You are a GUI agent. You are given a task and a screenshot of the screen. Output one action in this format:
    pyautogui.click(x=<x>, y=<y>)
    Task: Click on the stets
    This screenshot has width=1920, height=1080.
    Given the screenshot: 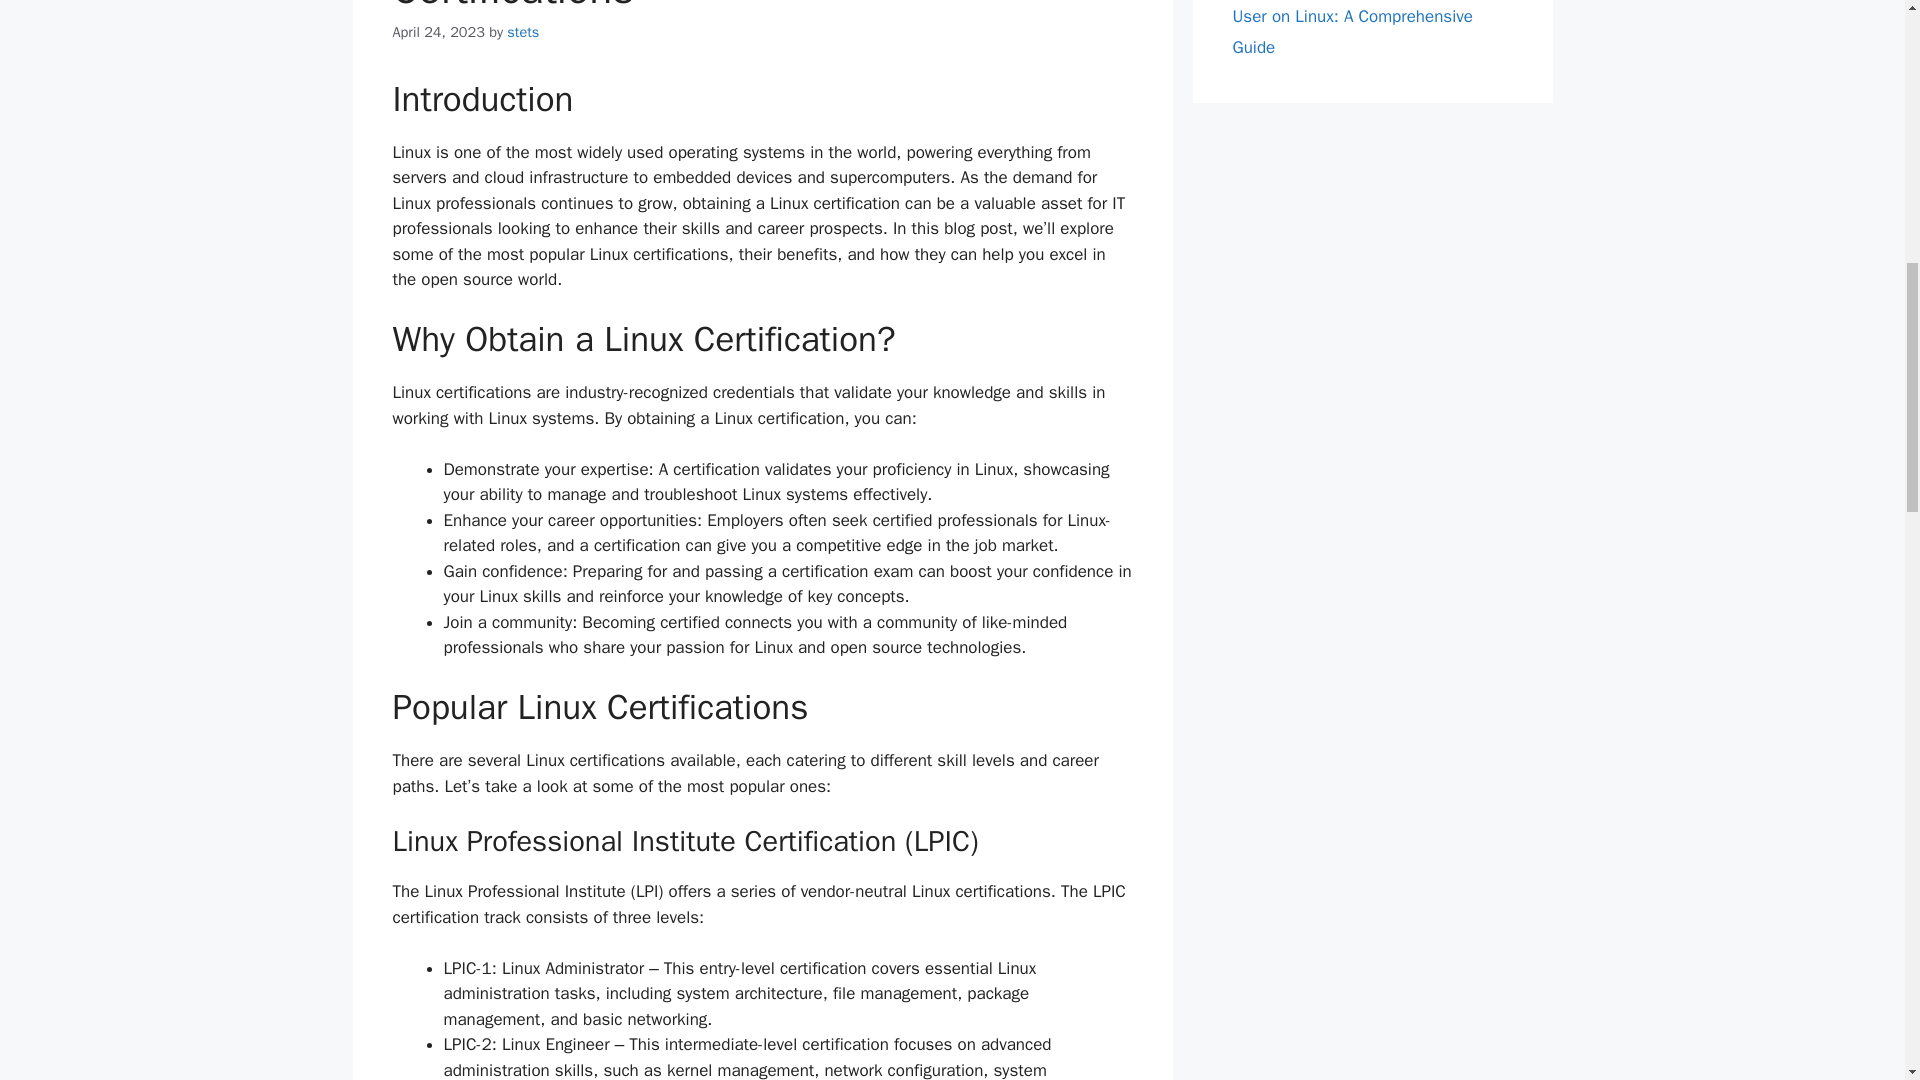 What is the action you would take?
    pyautogui.click(x=522, y=32)
    